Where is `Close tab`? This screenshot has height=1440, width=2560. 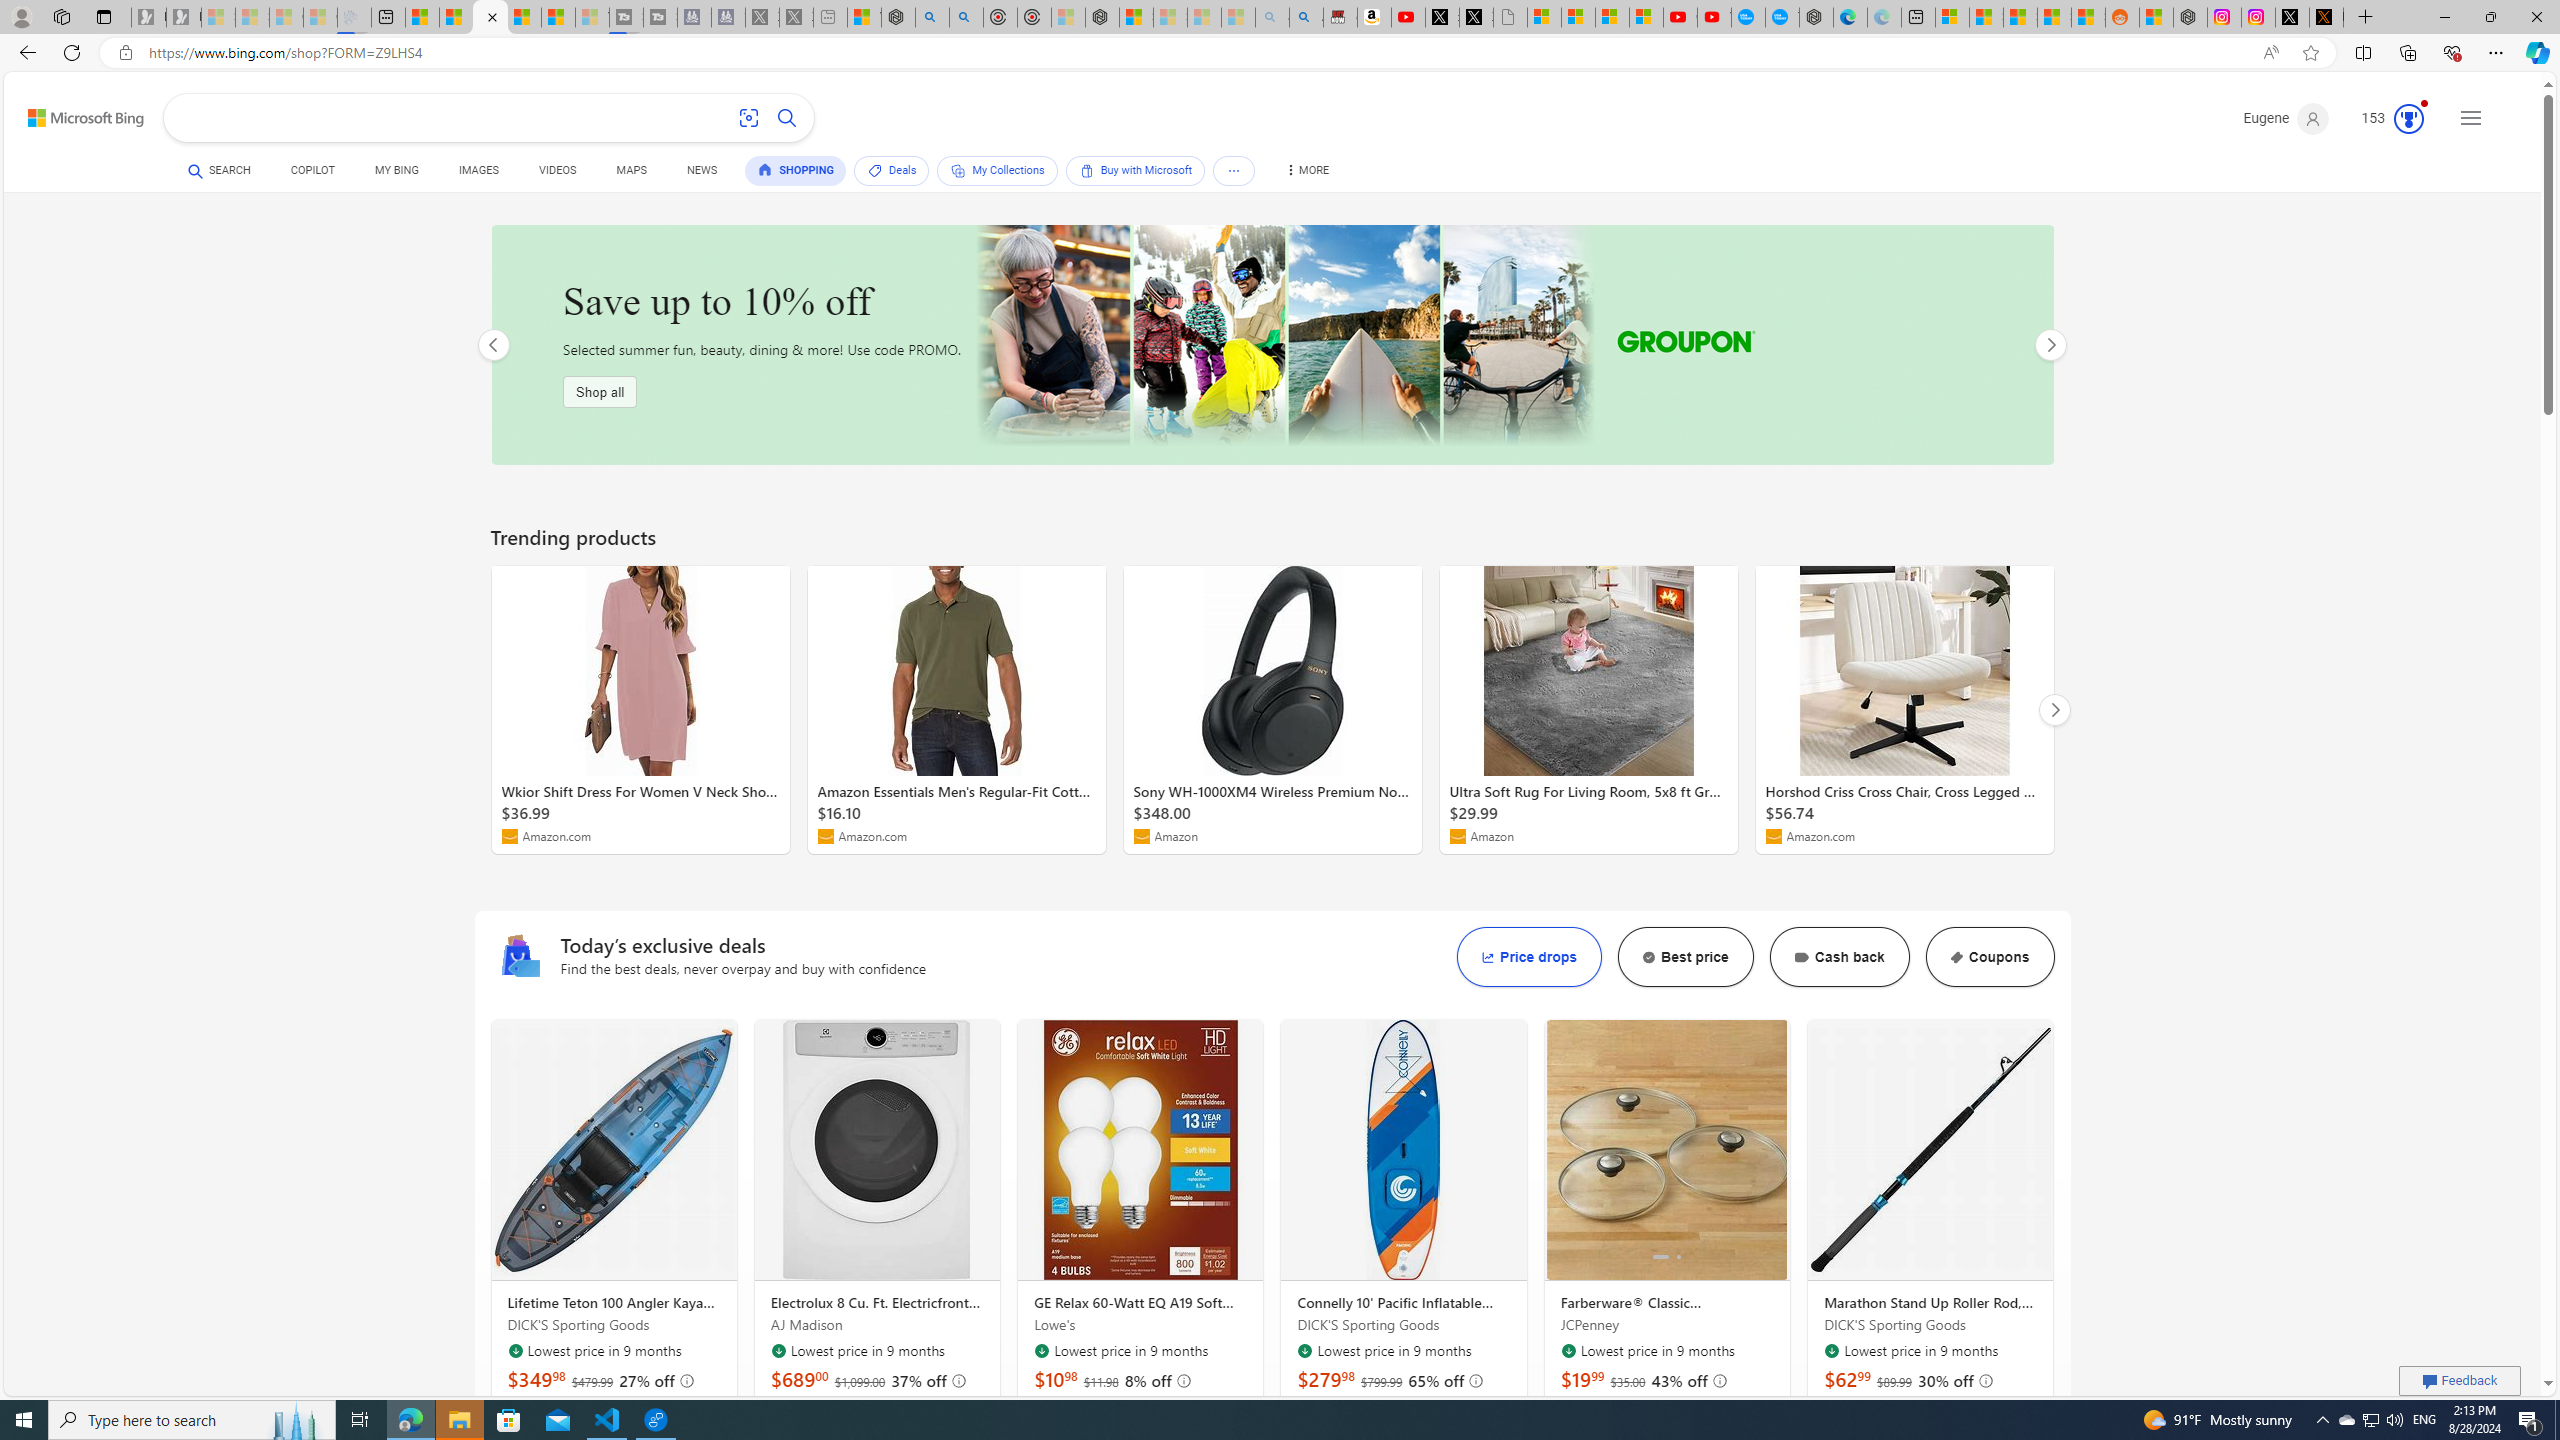 Close tab is located at coordinates (492, 16).